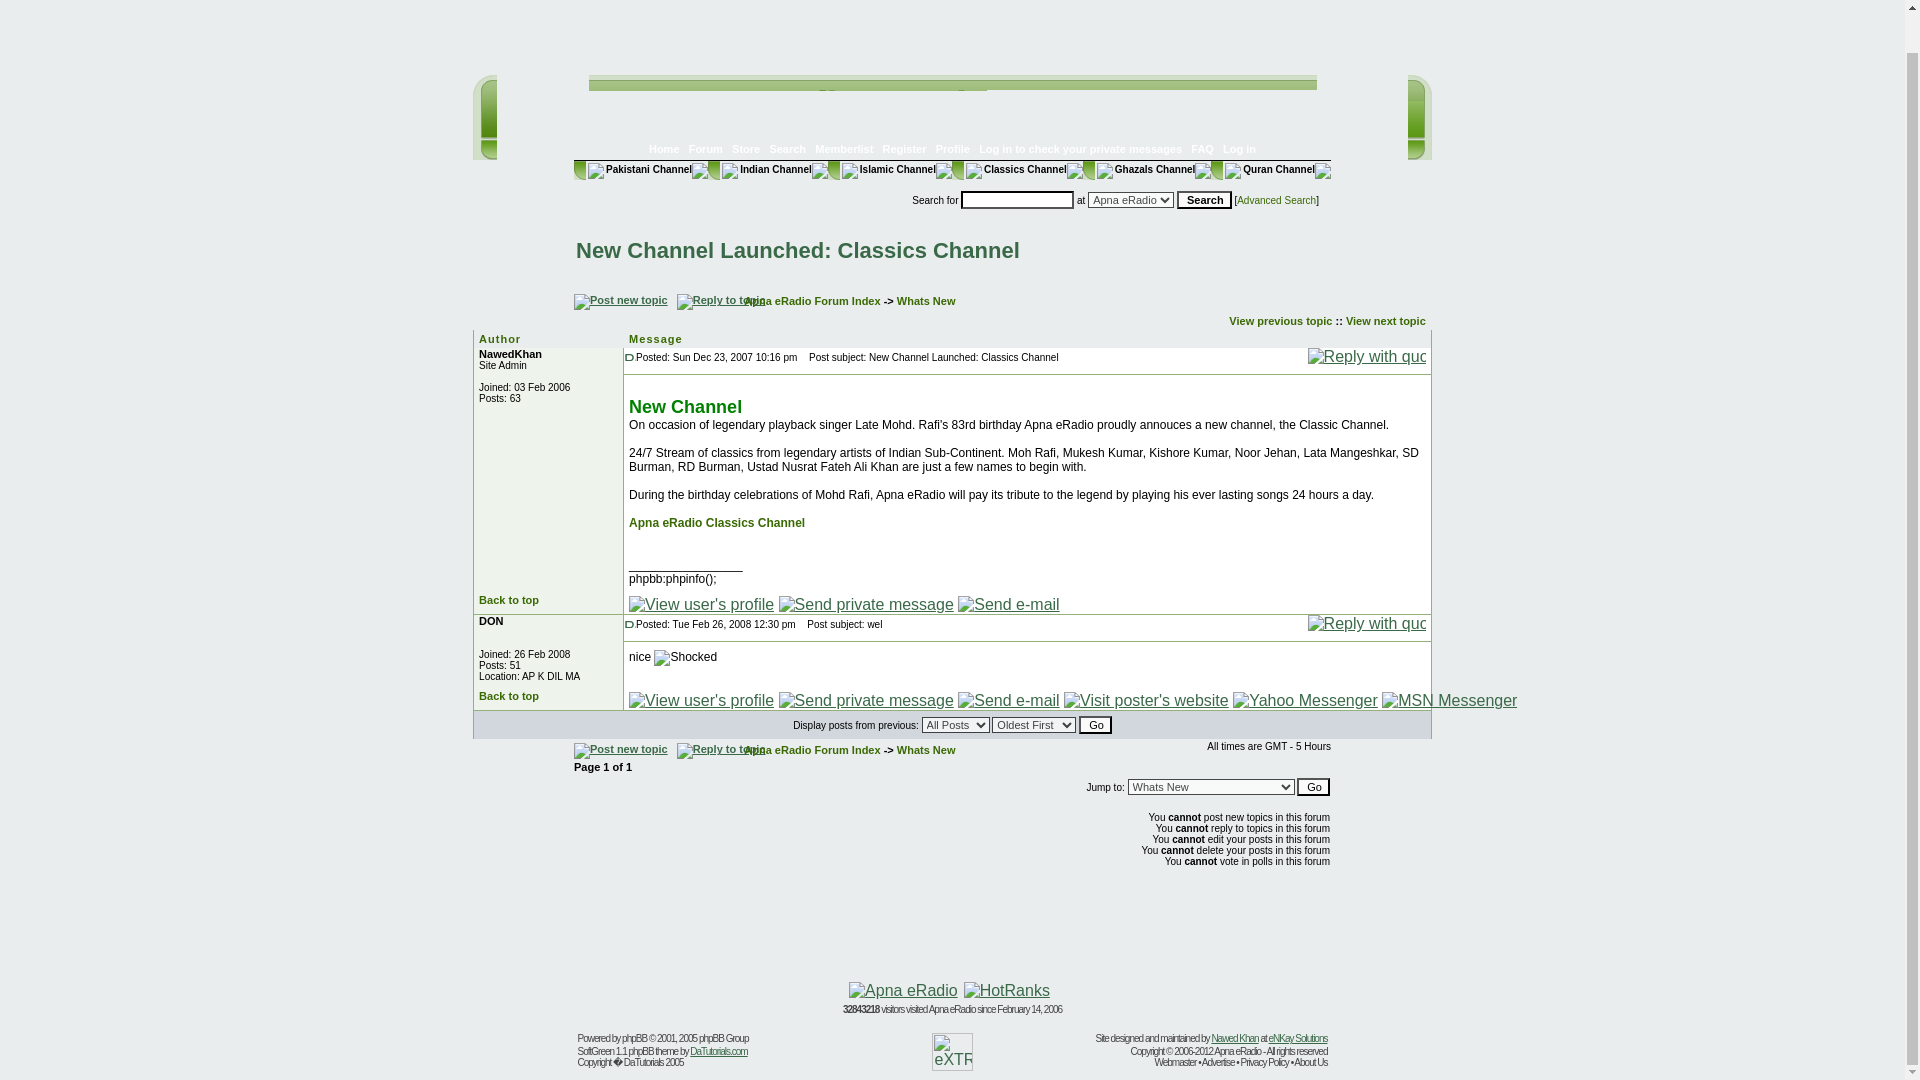  What do you see at coordinates (1280, 321) in the screenshot?
I see `View previous topic` at bounding box center [1280, 321].